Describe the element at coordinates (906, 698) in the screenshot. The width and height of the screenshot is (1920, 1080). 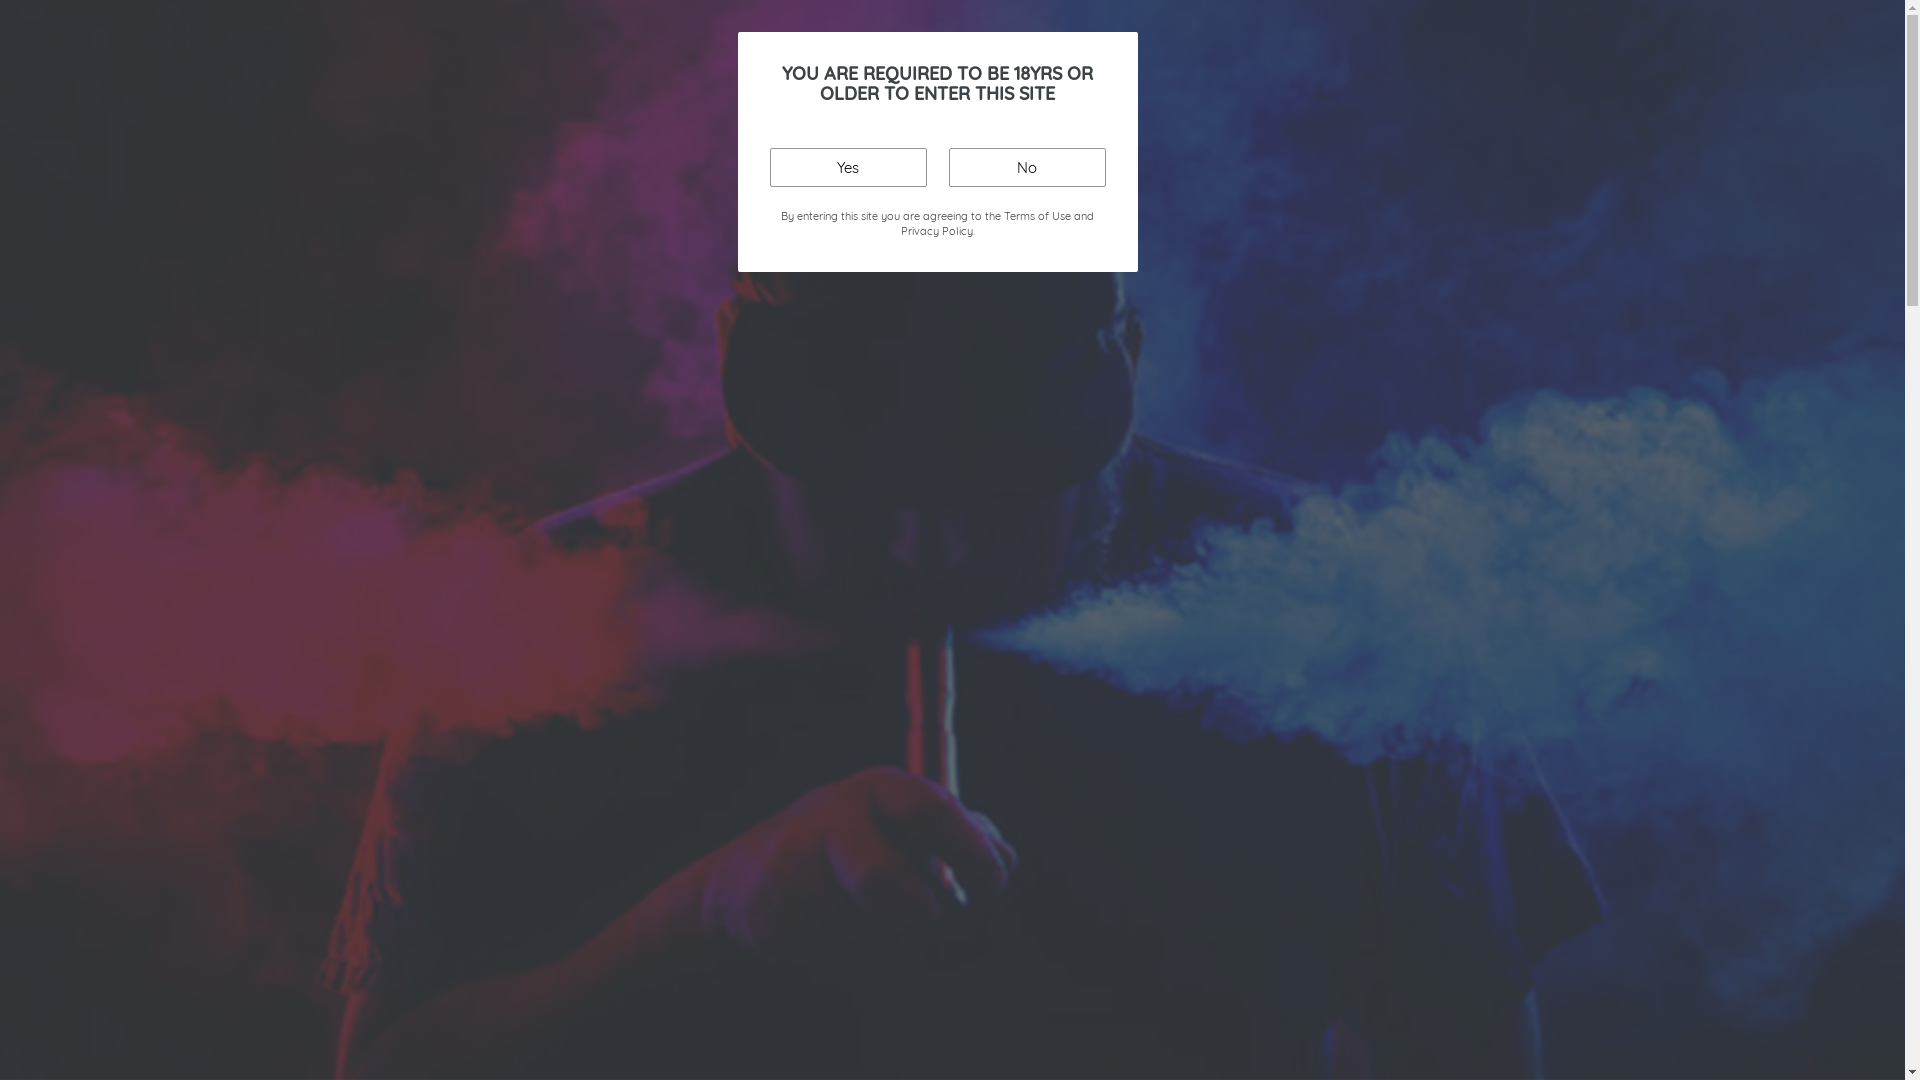
I see `Zoom` at that location.